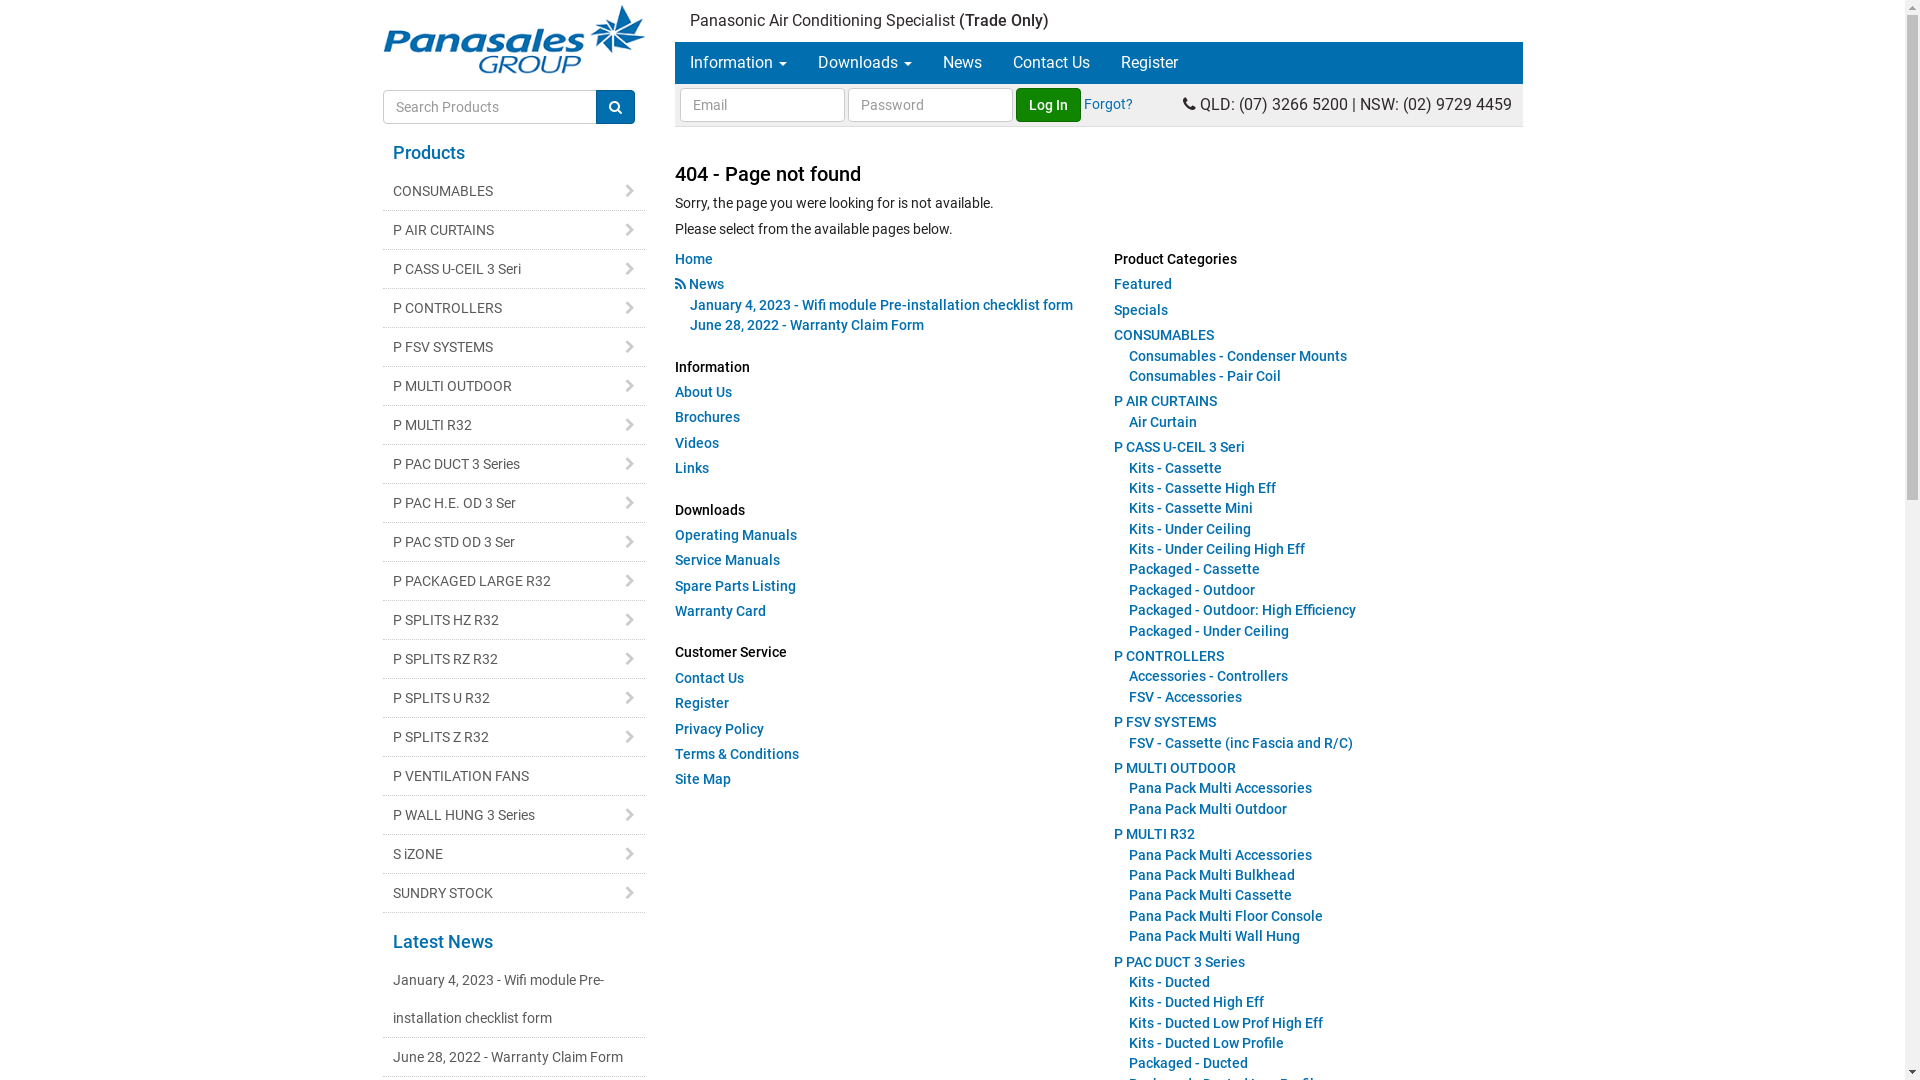 The image size is (1920, 1080). I want to click on NSW: (02) 9729 4459, so click(1436, 104).